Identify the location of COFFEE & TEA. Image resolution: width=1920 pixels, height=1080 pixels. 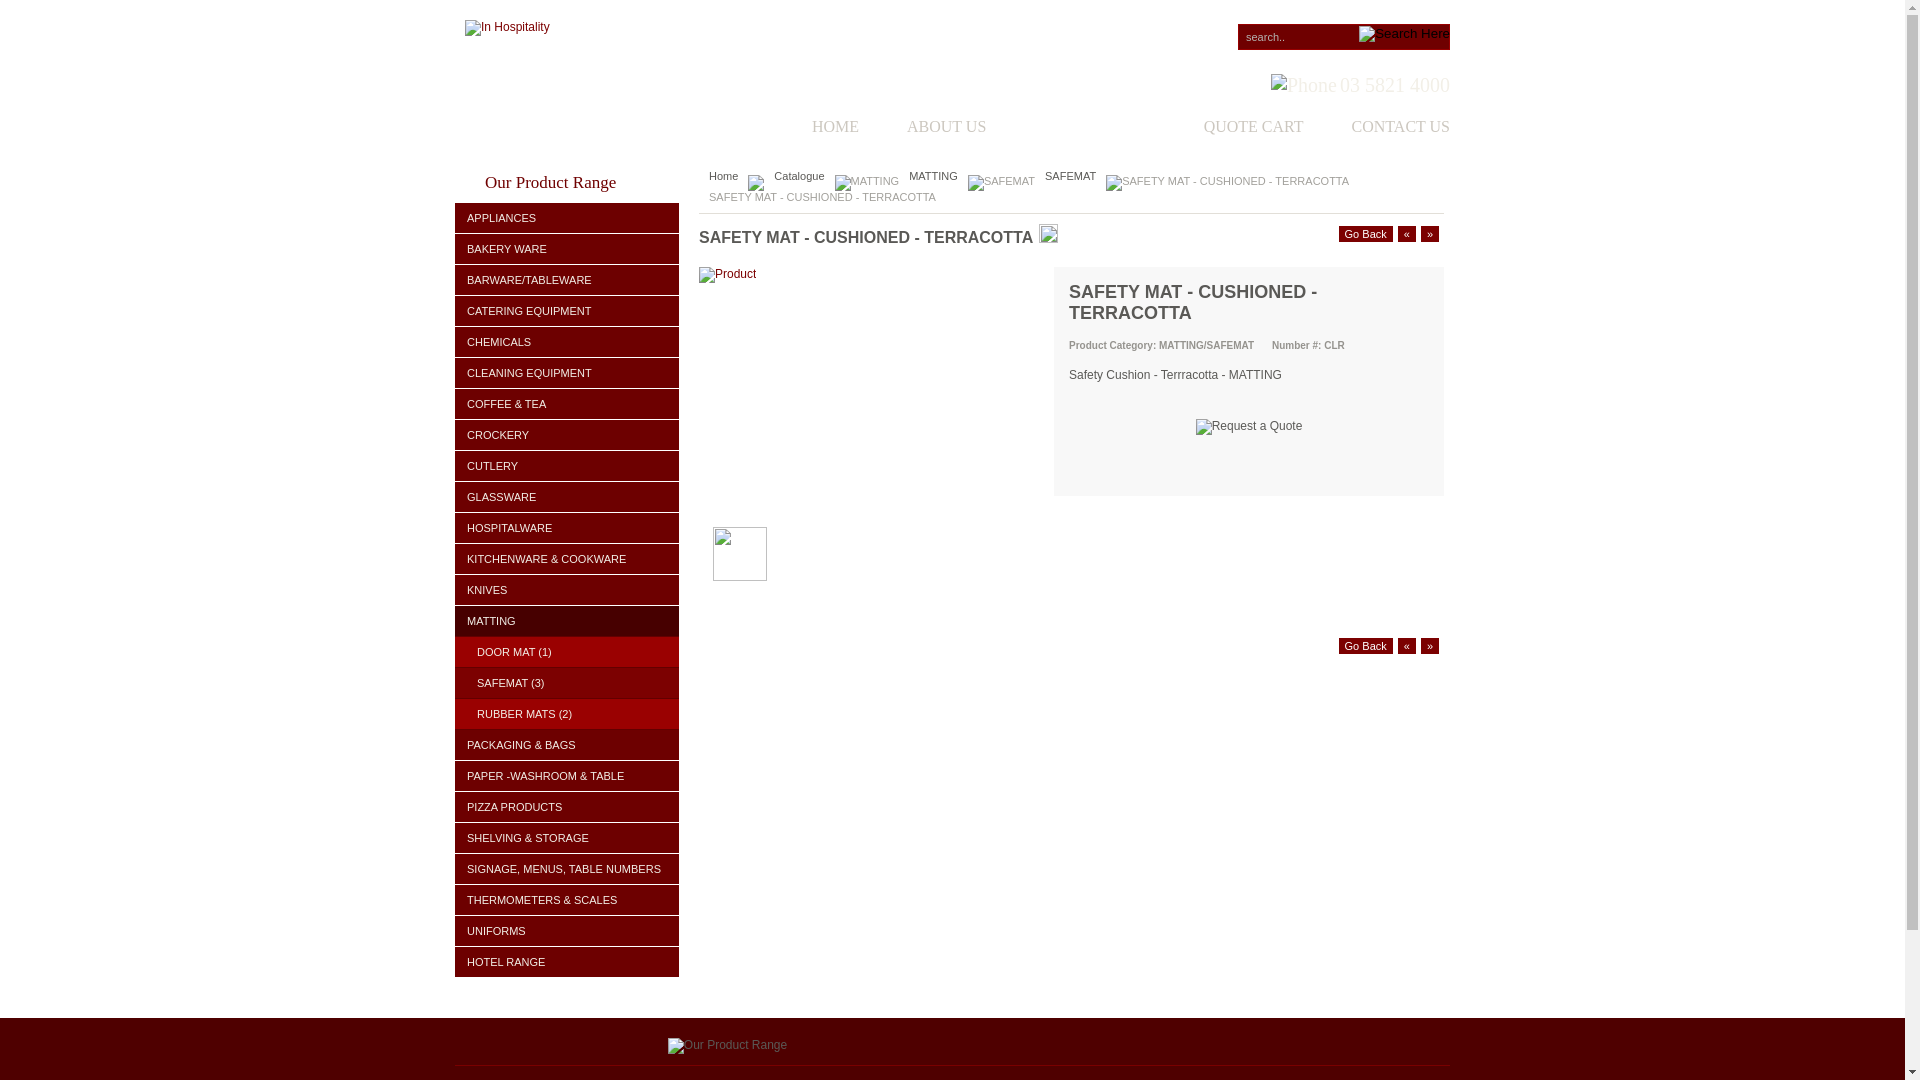
(567, 404).